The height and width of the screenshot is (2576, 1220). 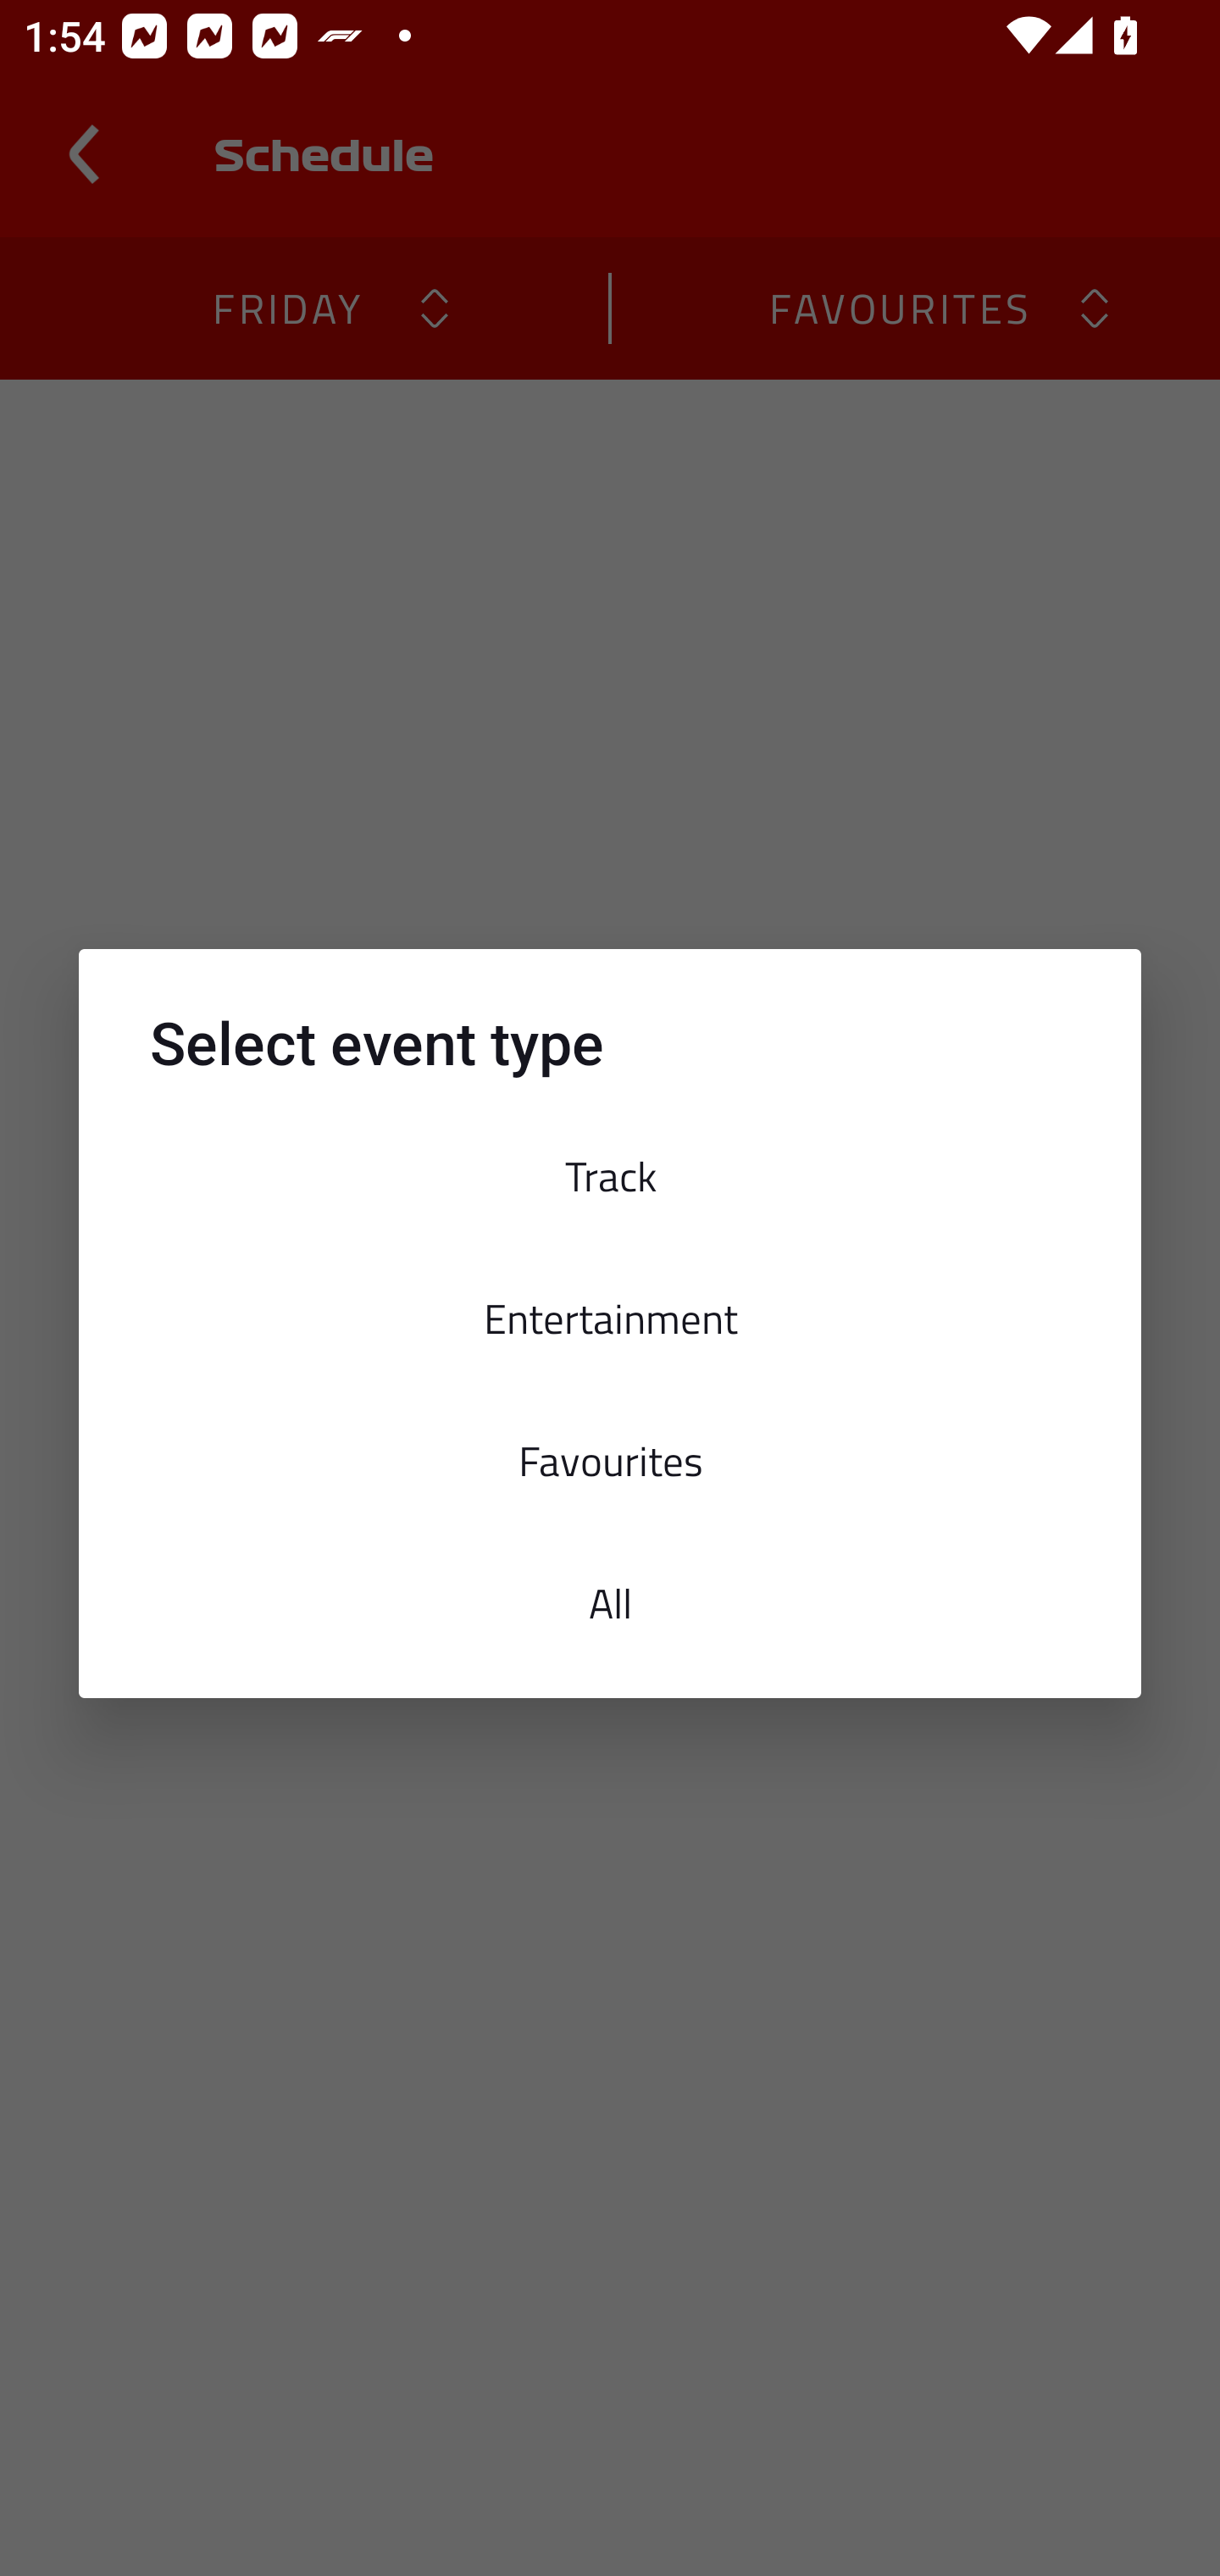 I want to click on Track, so click(x=610, y=1176).